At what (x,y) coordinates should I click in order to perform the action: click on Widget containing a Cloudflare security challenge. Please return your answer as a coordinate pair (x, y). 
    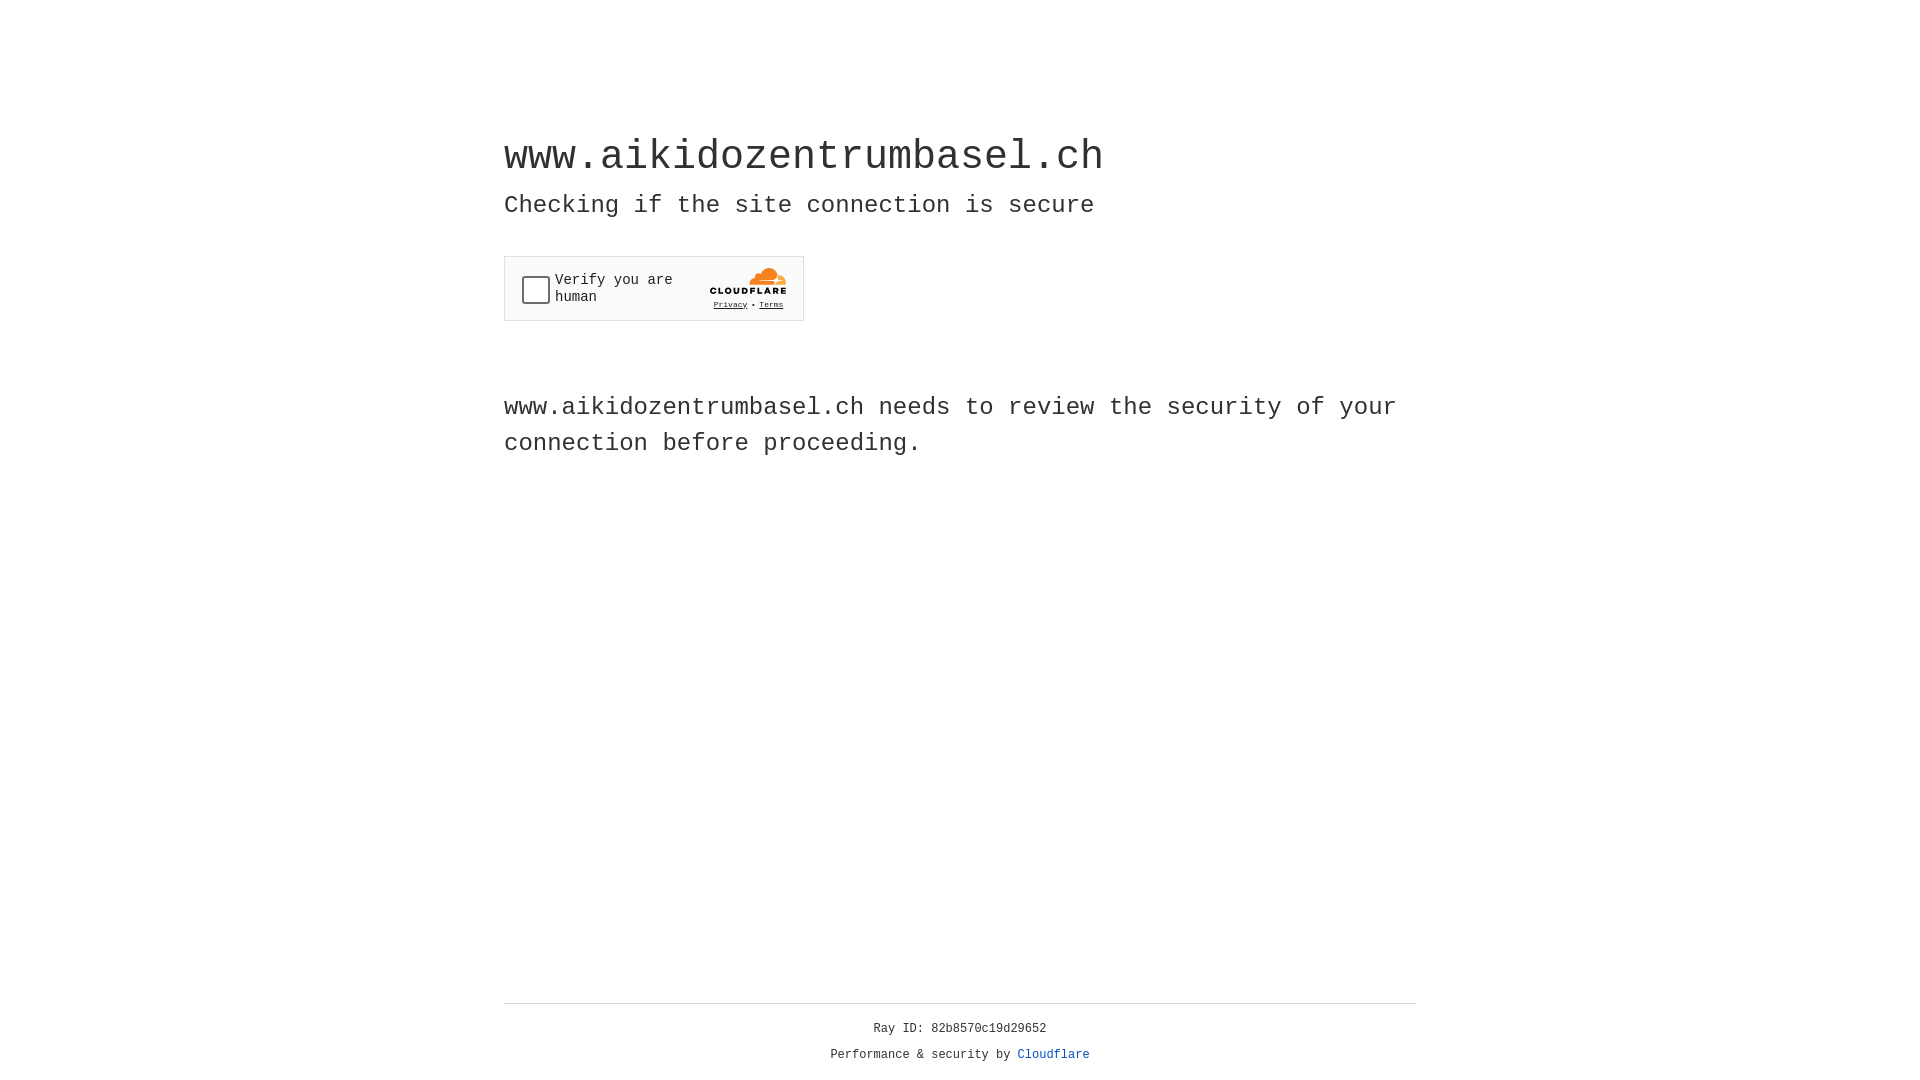
    Looking at the image, I should click on (654, 288).